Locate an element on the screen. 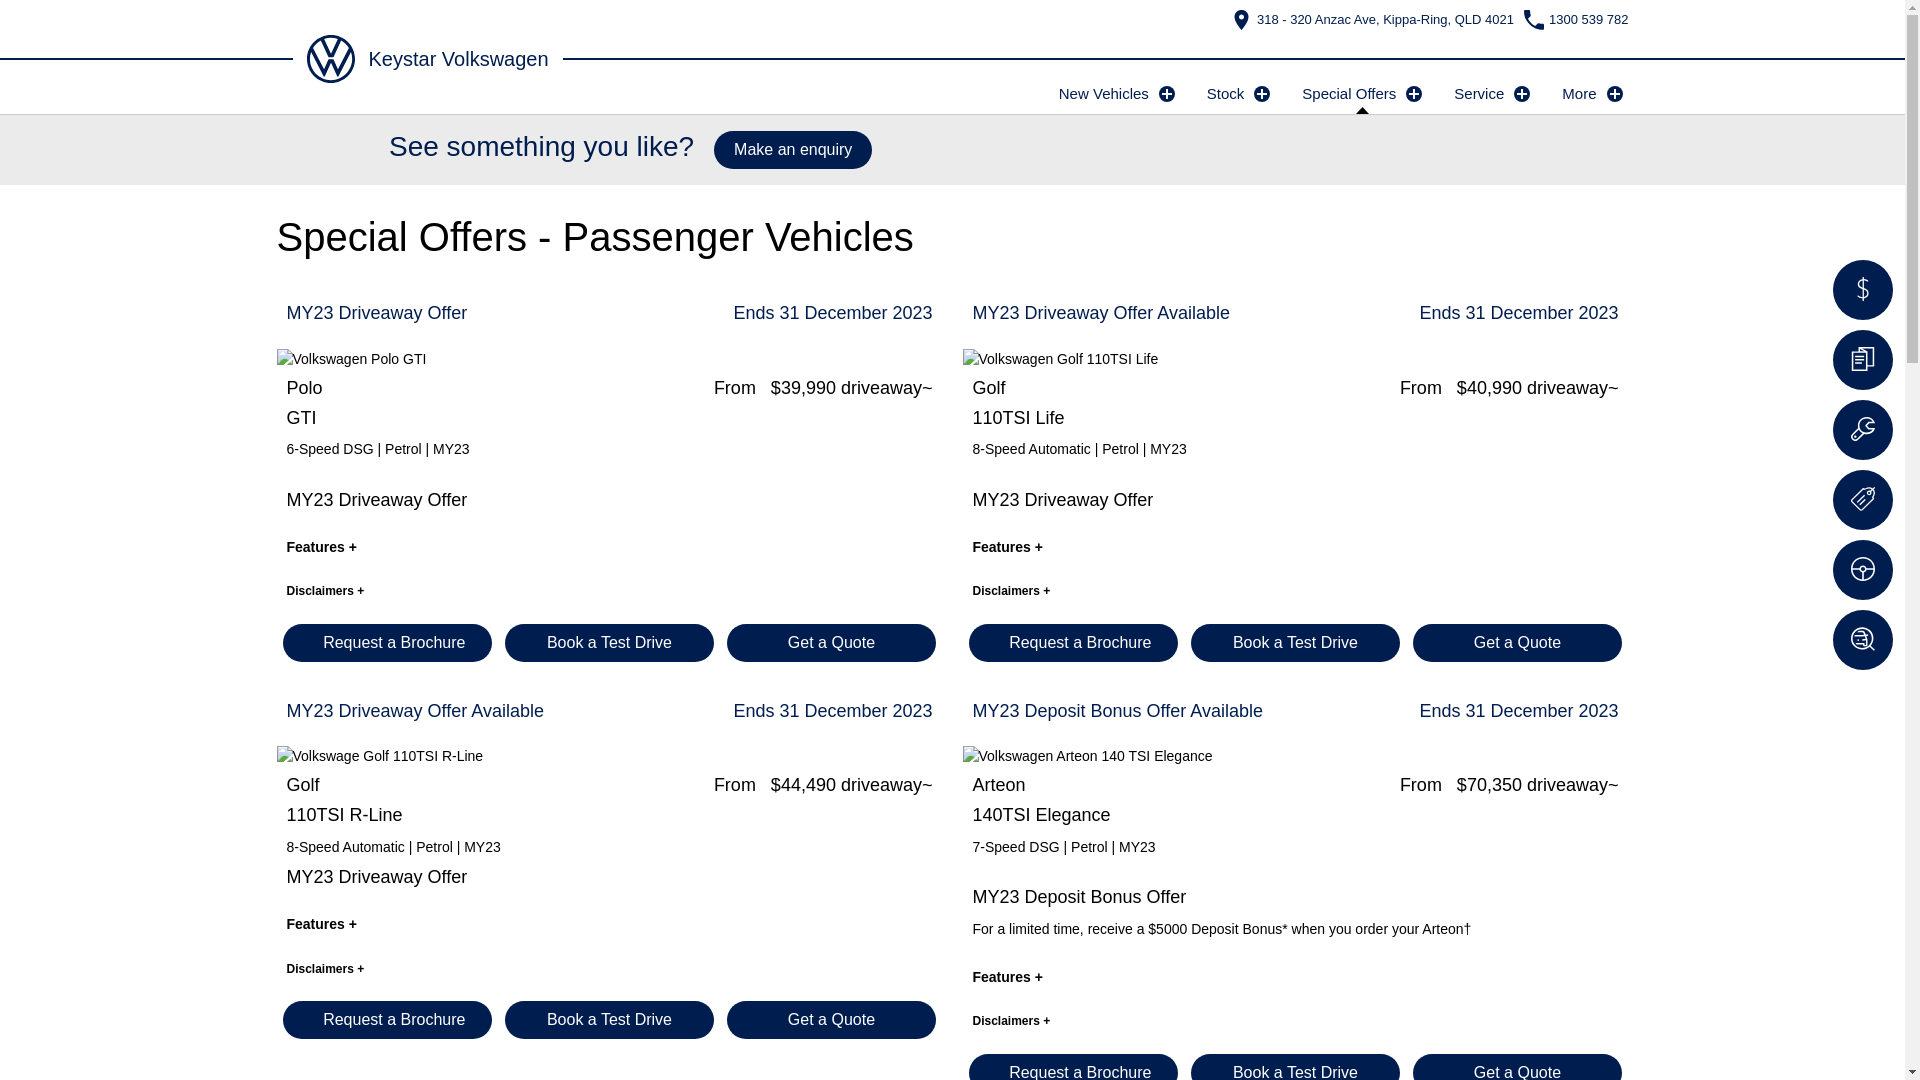 Image resolution: width=1920 pixels, height=1080 pixels. Book a Test Drive is located at coordinates (609, 1020).